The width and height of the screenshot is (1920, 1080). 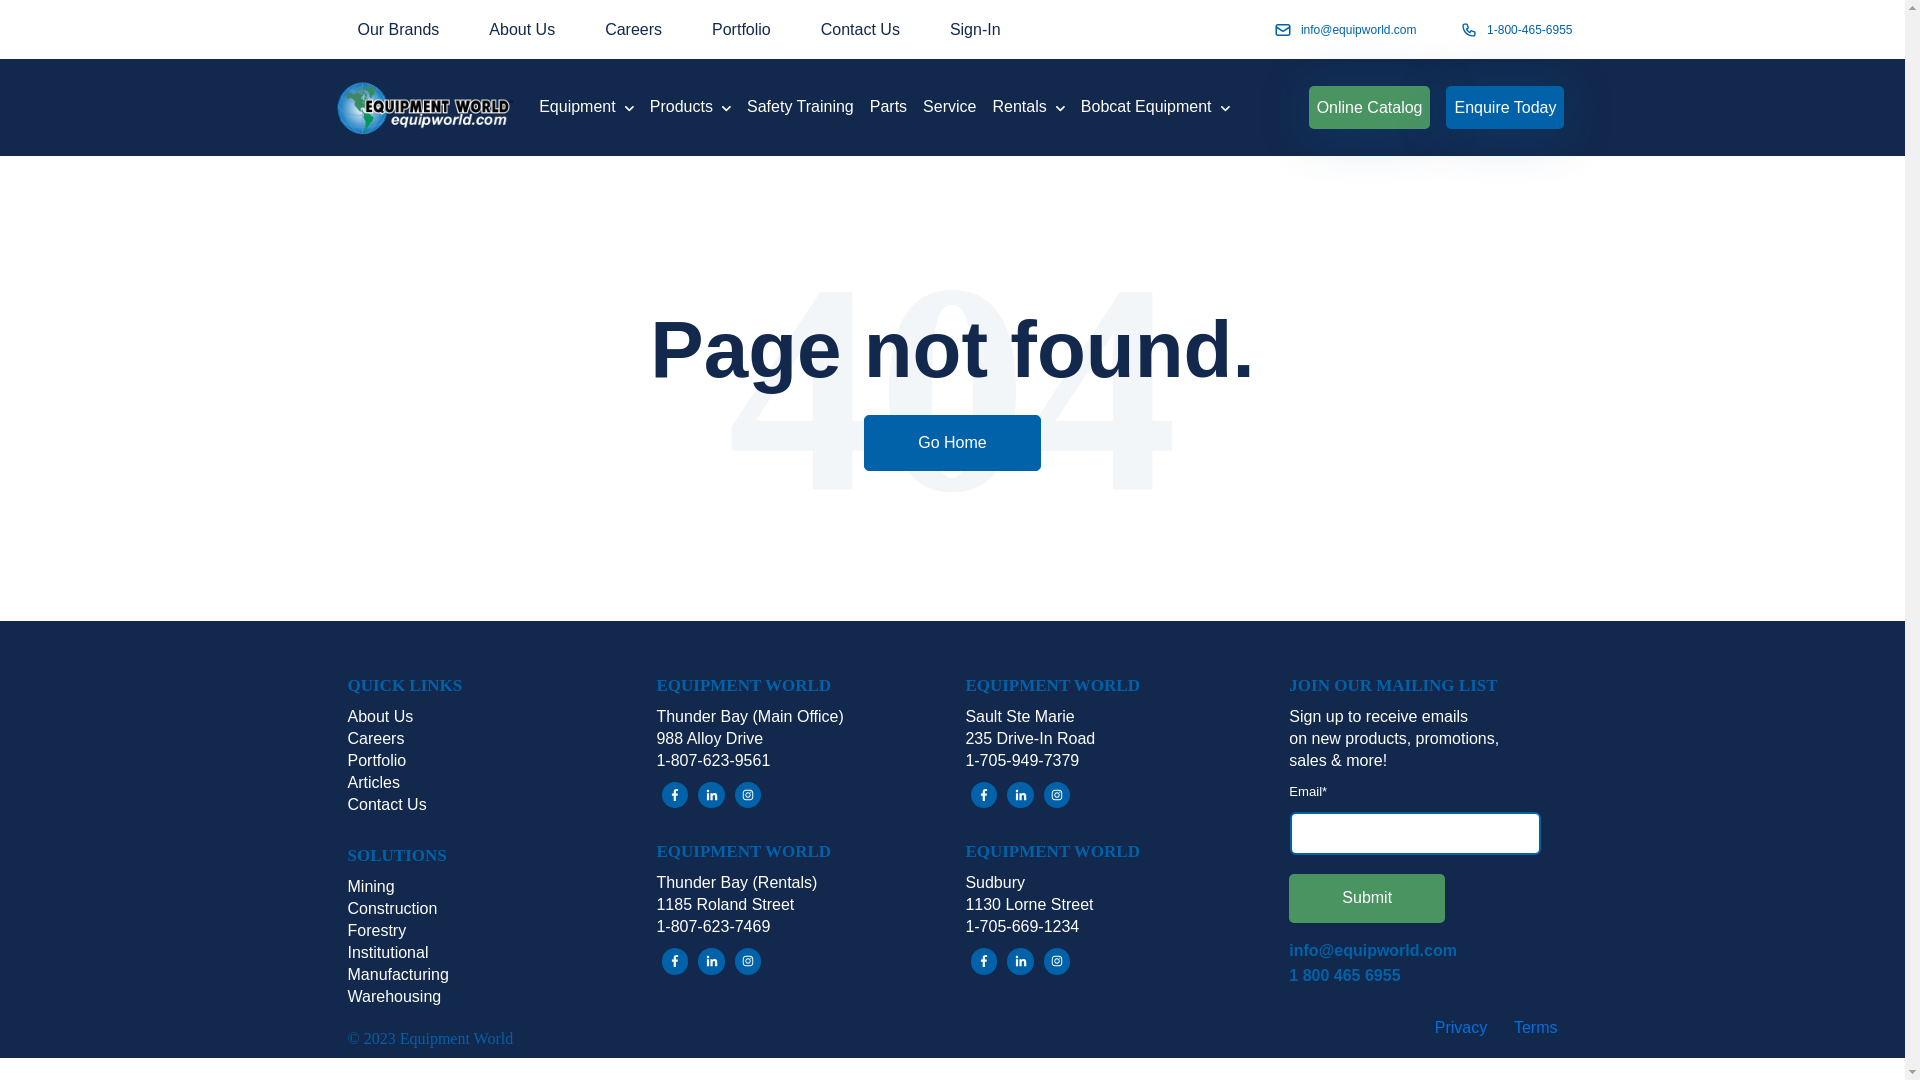 What do you see at coordinates (698, 107) in the screenshot?
I see `Products` at bounding box center [698, 107].